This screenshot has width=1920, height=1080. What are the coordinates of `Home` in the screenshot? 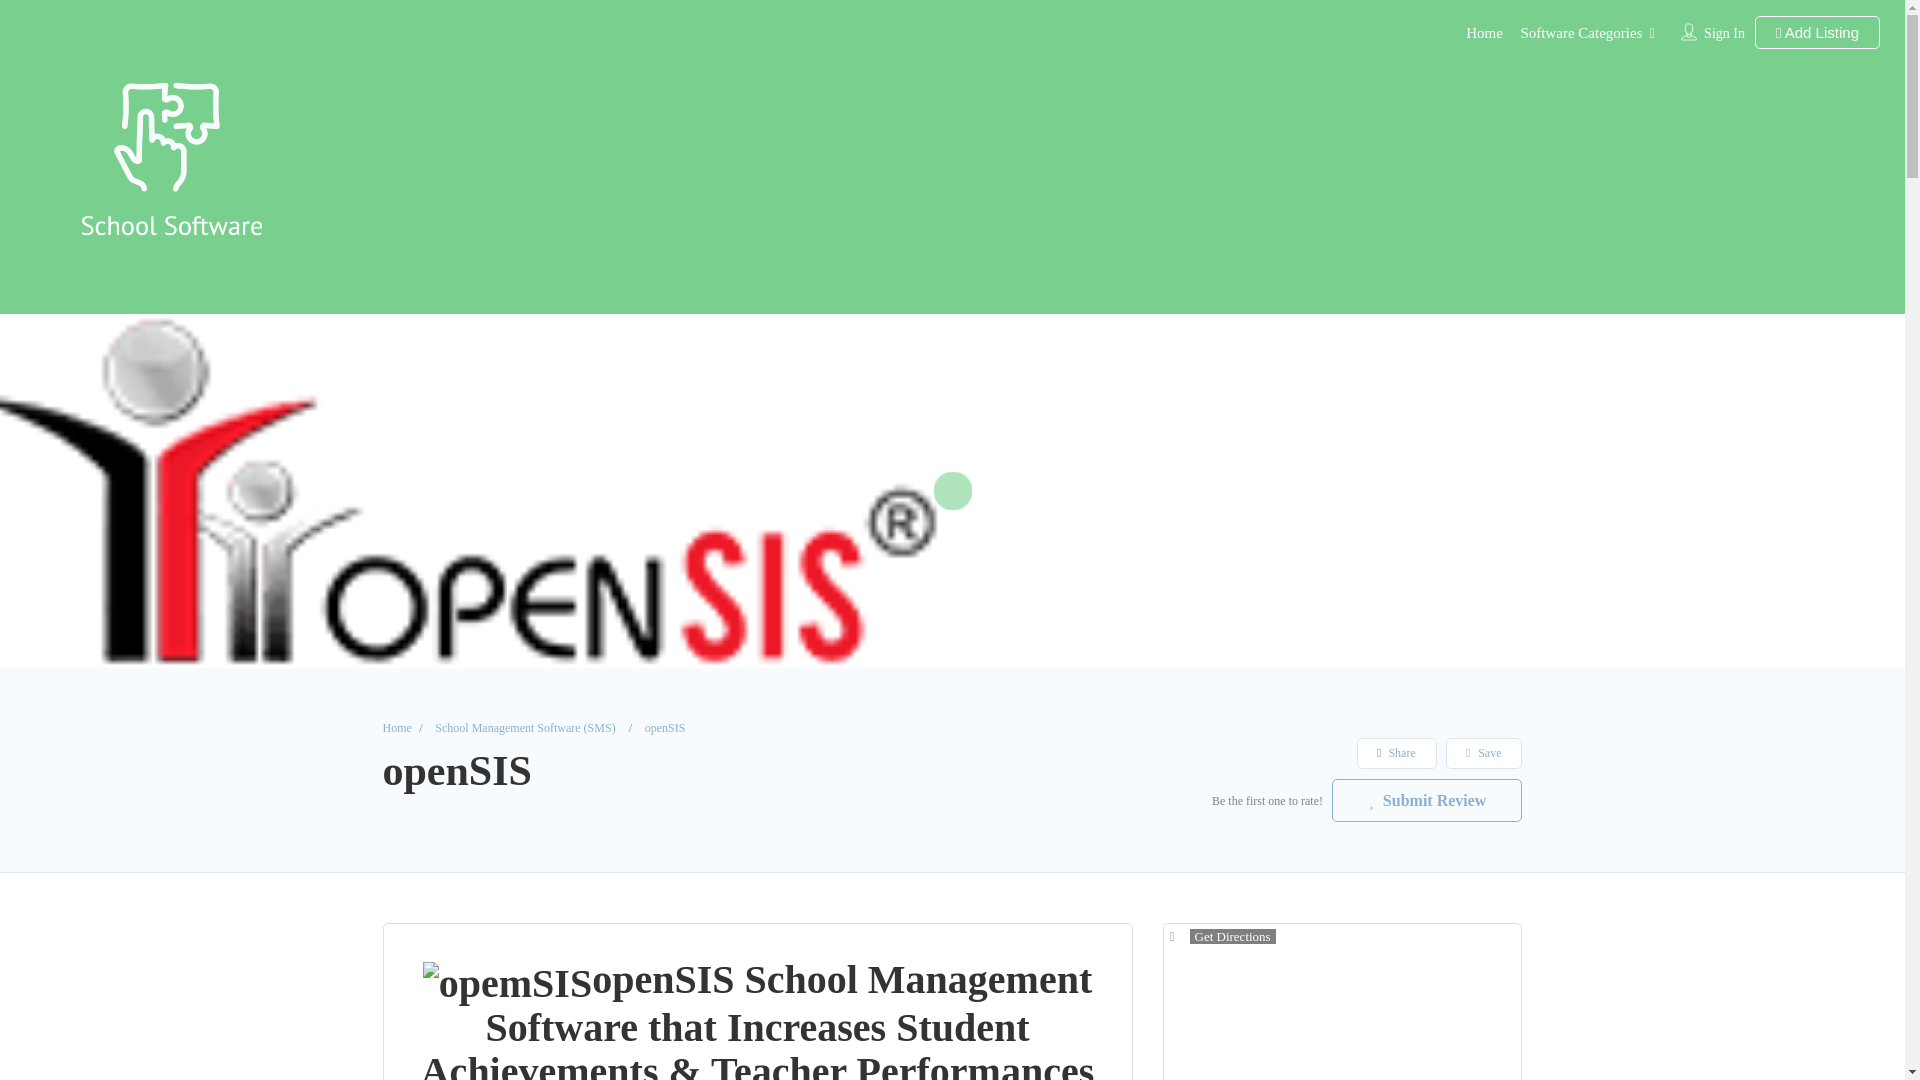 It's located at (396, 728).